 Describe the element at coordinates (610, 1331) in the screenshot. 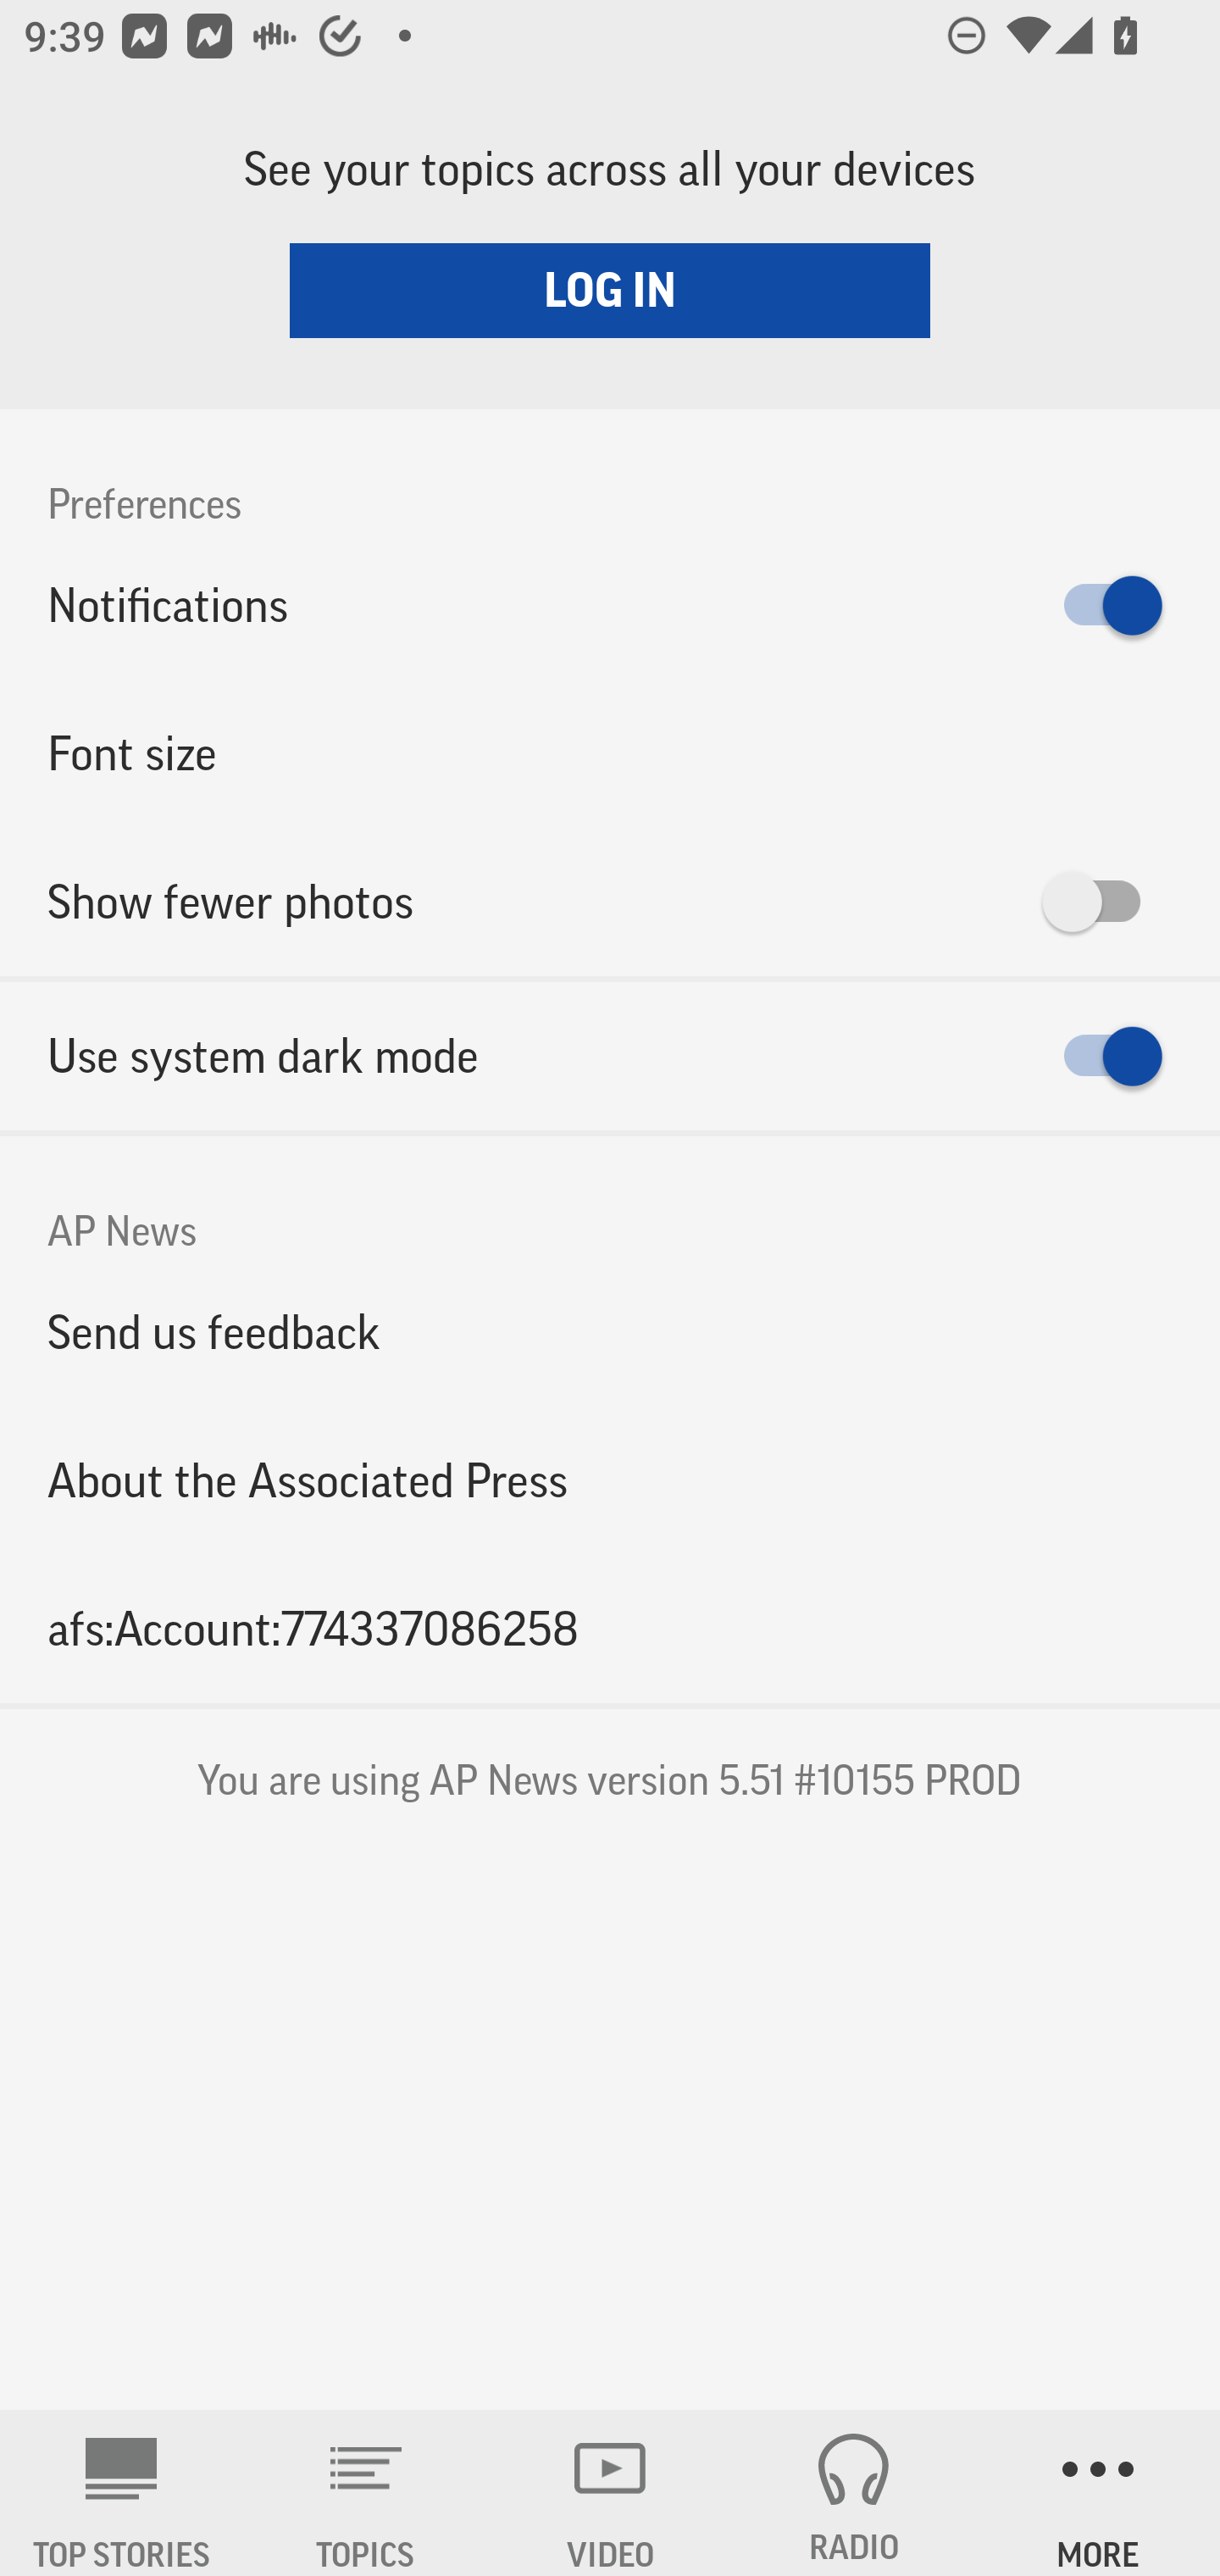

I see `Send us feedback` at that location.